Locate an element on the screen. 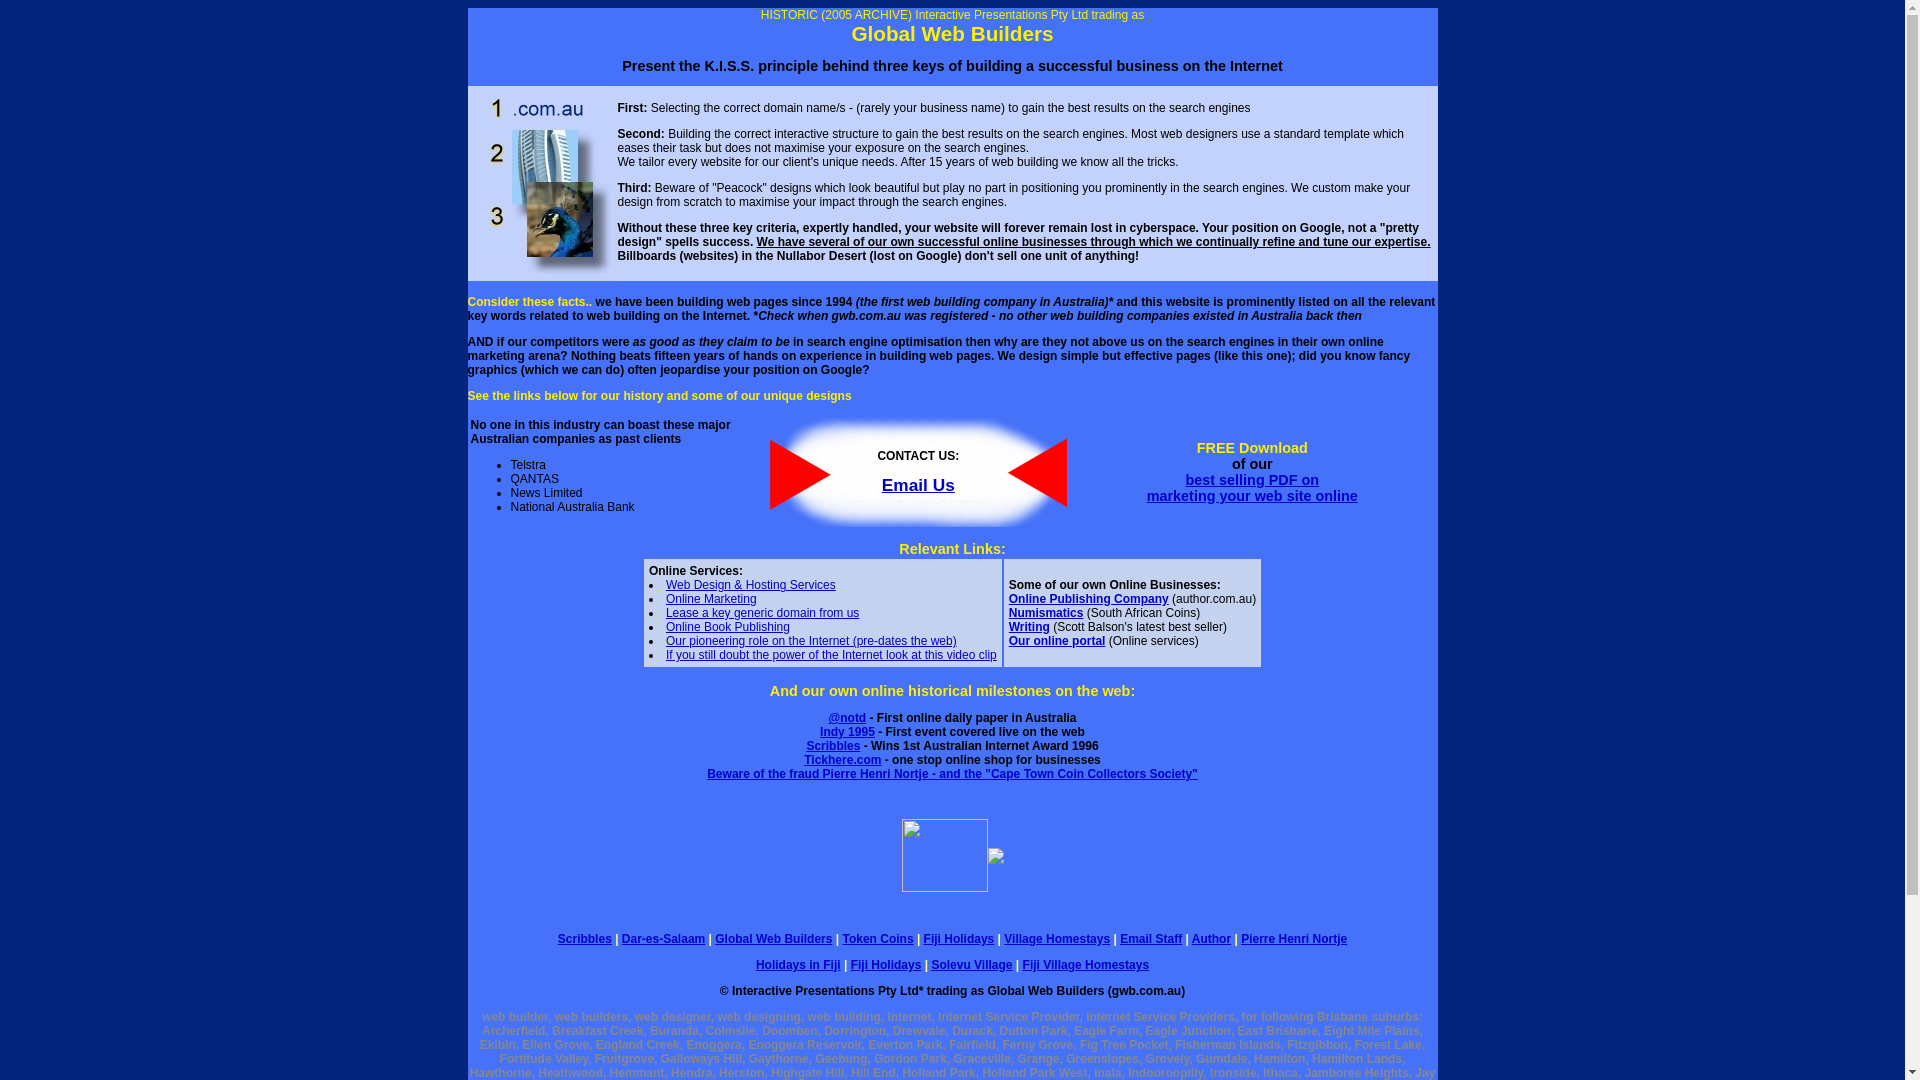 The width and height of the screenshot is (1920, 1080). Fiji Holidays is located at coordinates (959, 939).